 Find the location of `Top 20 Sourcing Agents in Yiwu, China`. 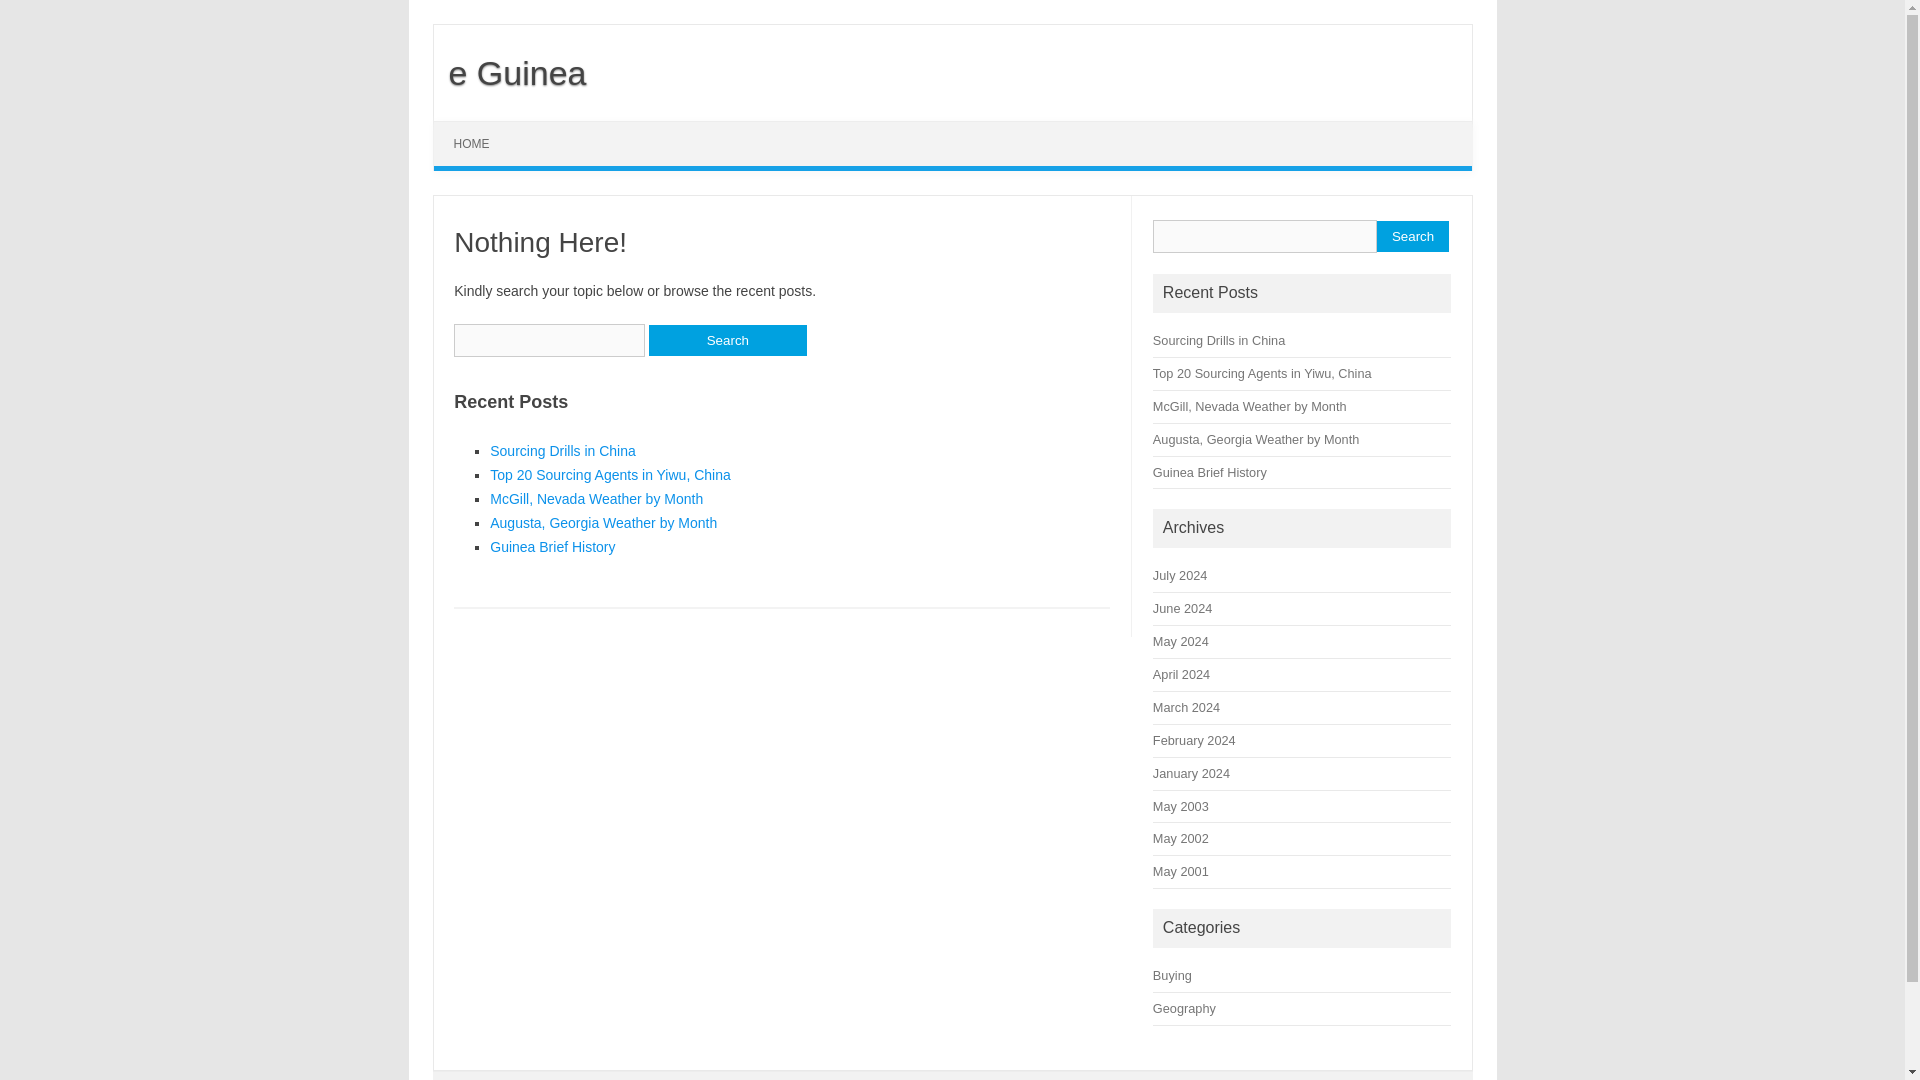

Top 20 Sourcing Agents in Yiwu, China is located at coordinates (610, 474).